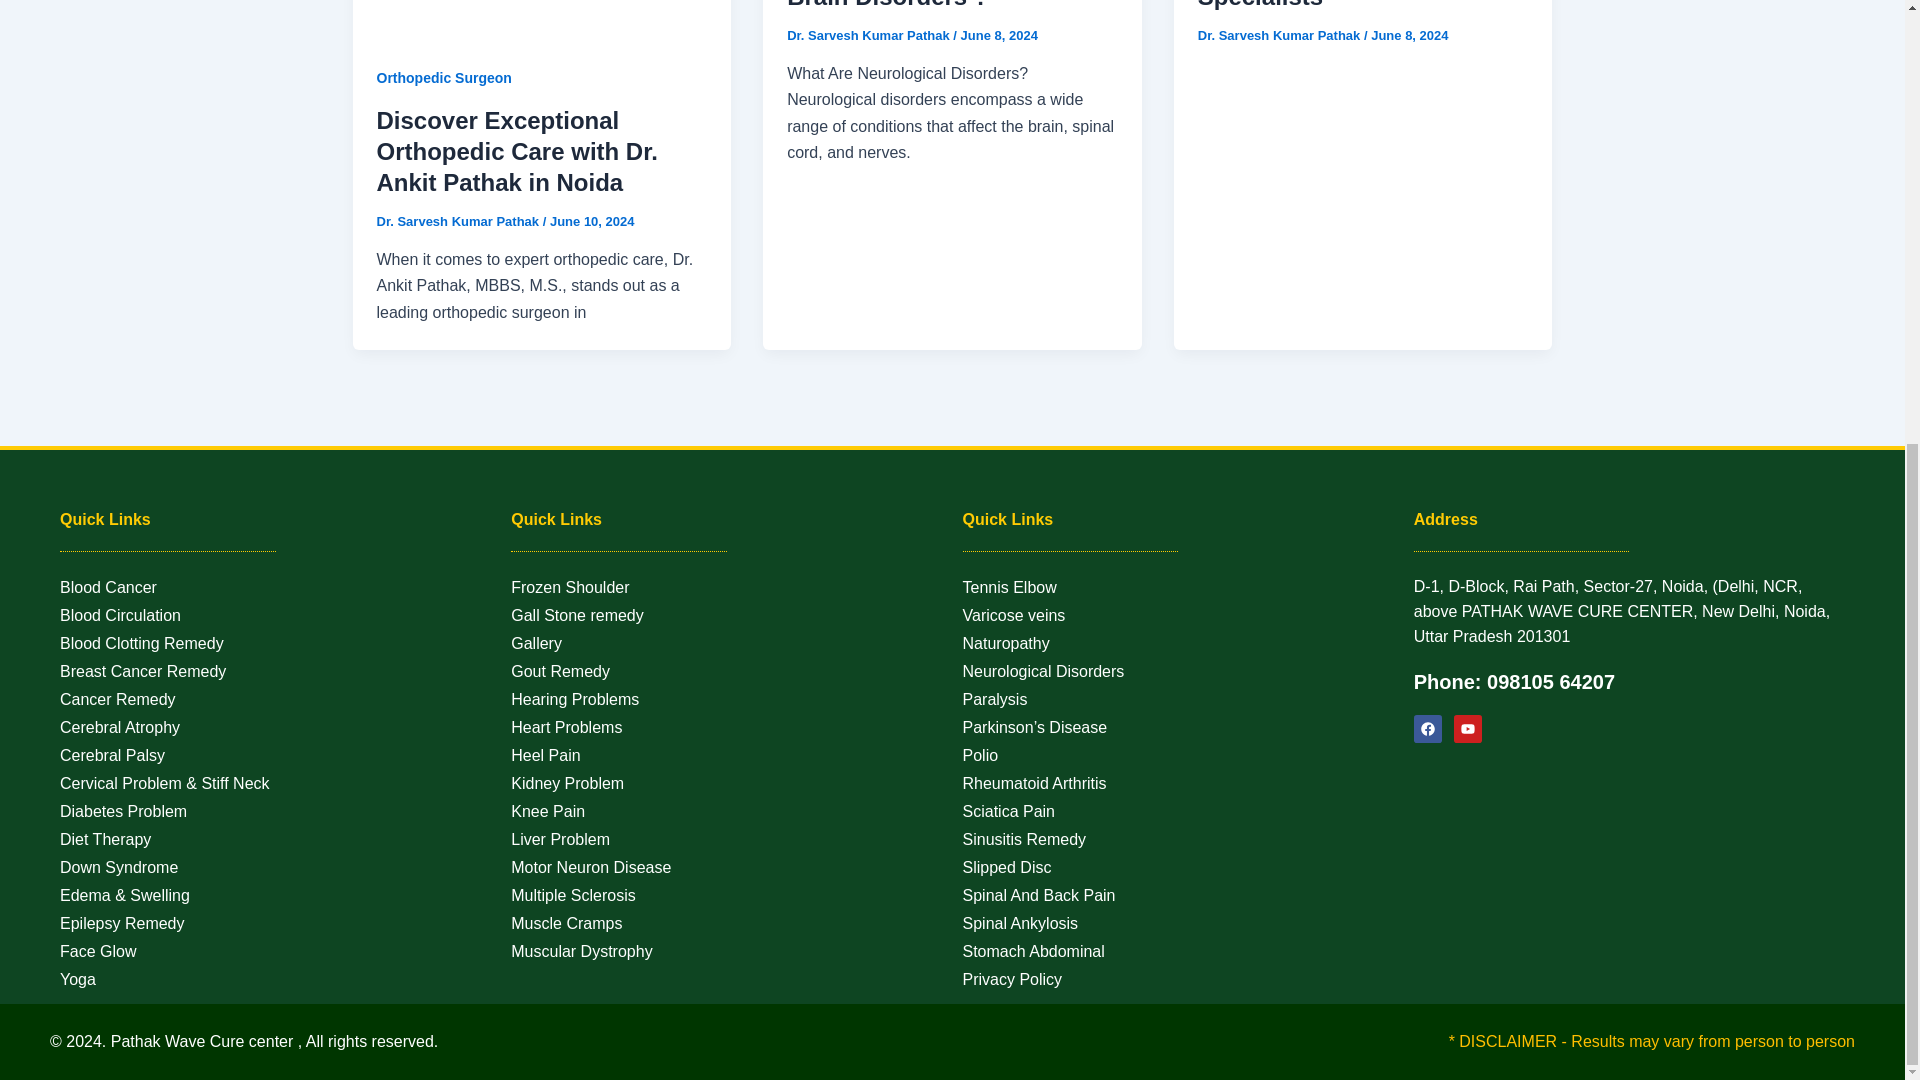 This screenshot has height=1080, width=1920. What do you see at coordinates (458, 220) in the screenshot?
I see `View all posts by Dr. Sarvesh Kumar Pathak` at bounding box center [458, 220].